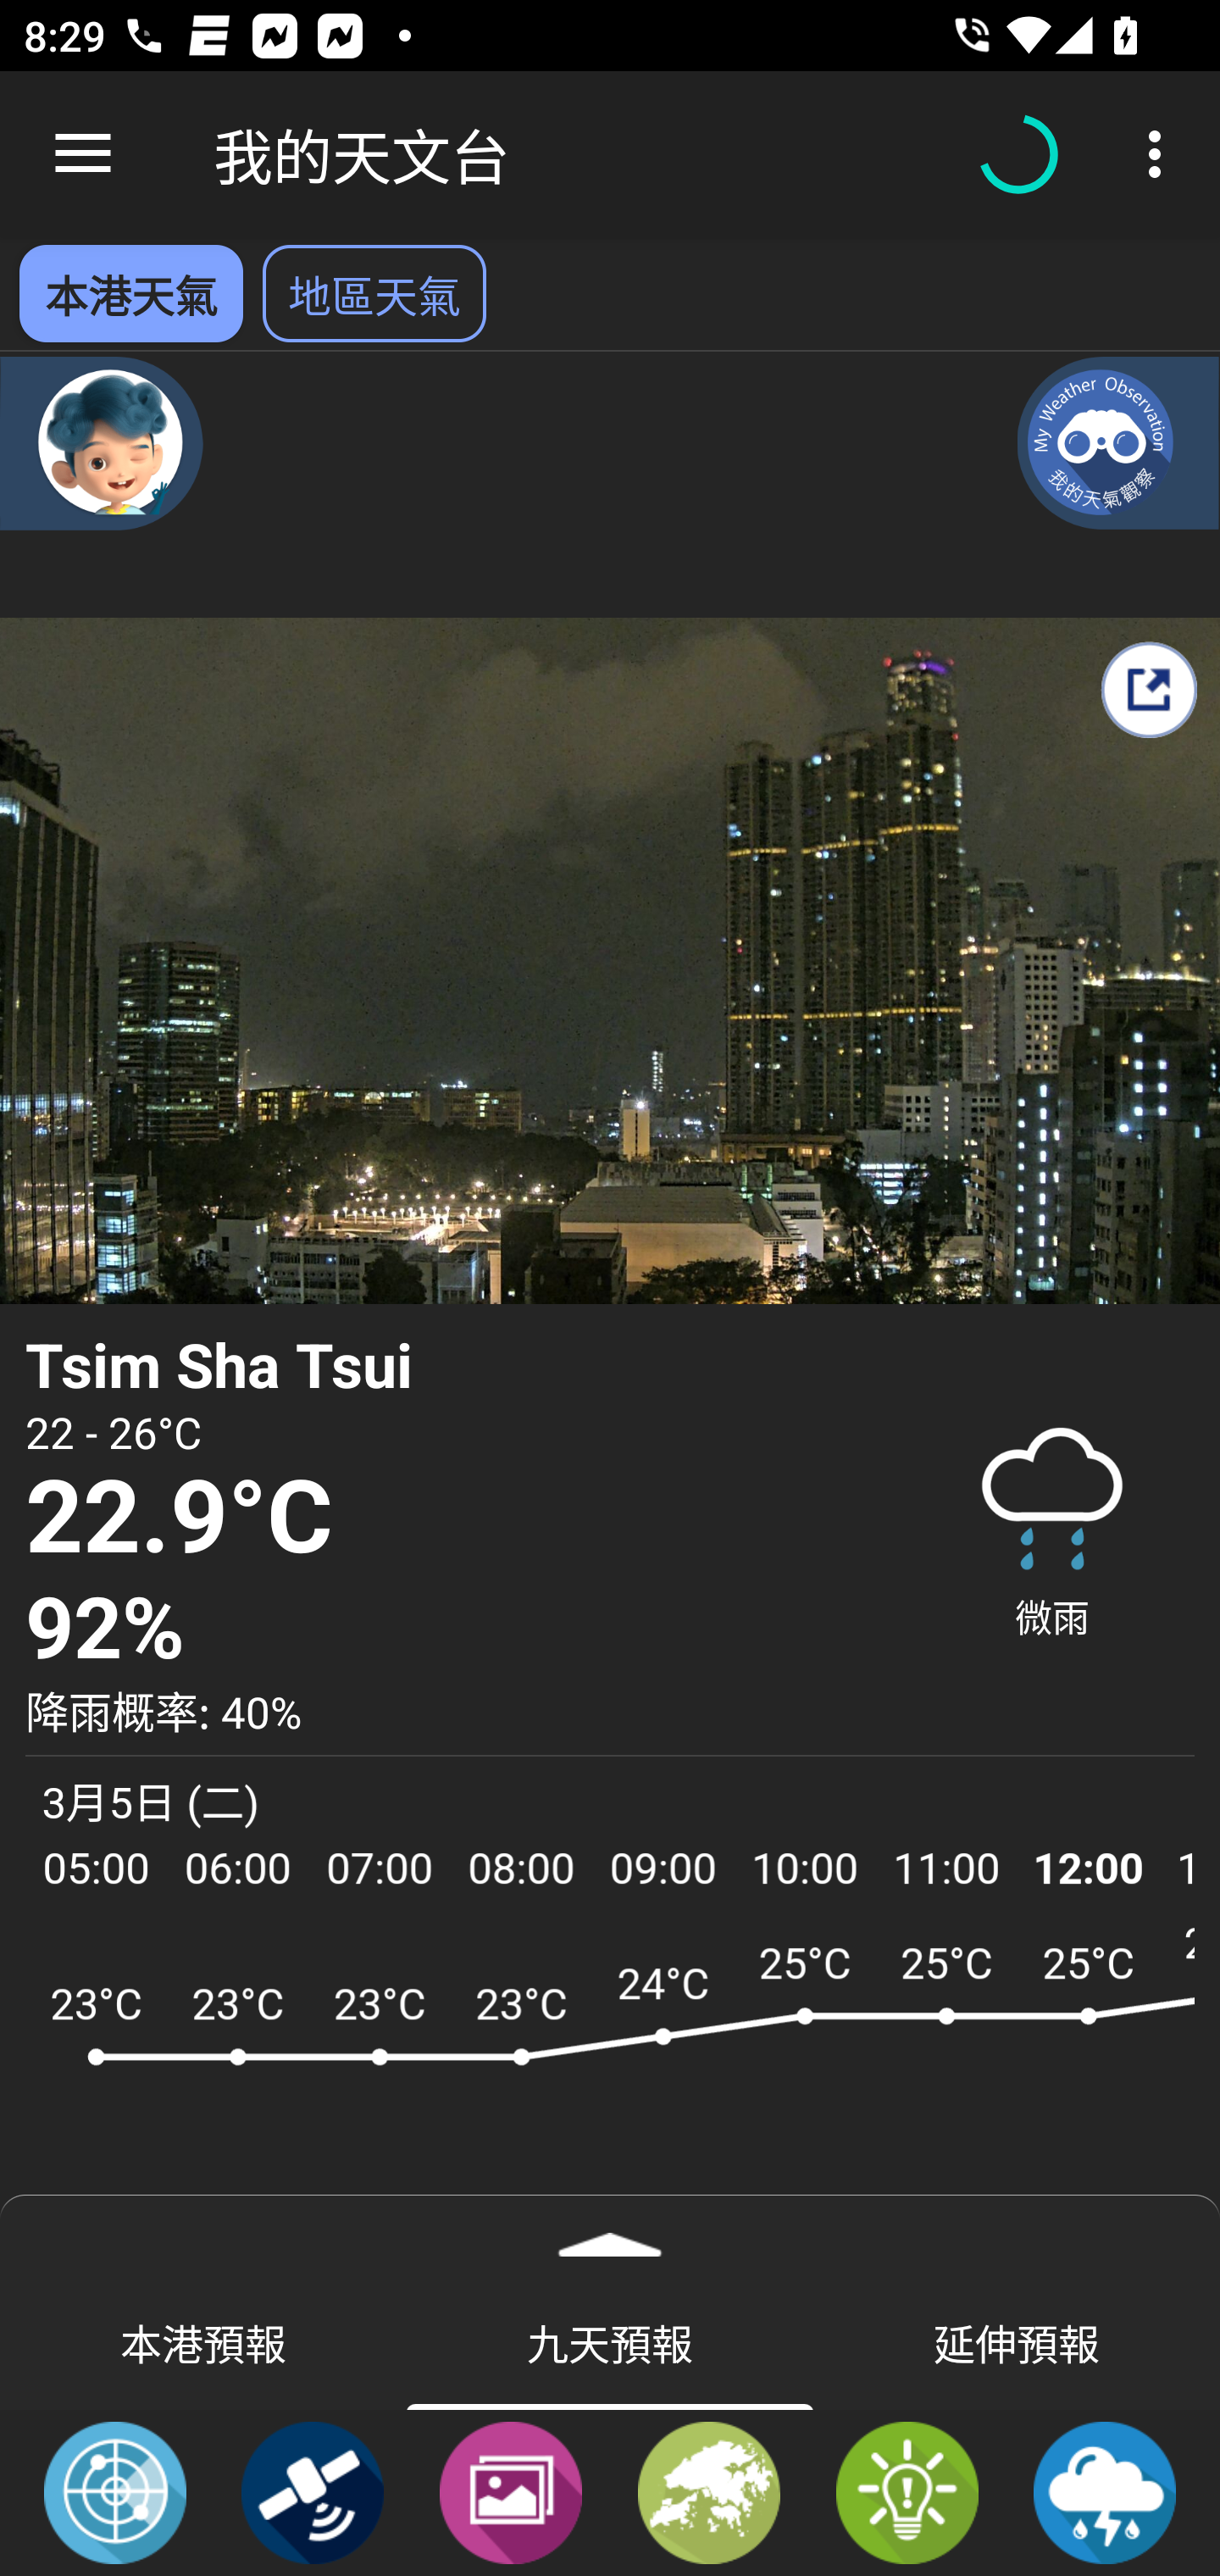 This screenshot has height=2576, width=1220. What do you see at coordinates (203, 2341) in the screenshot?
I see `本港預報` at bounding box center [203, 2341].